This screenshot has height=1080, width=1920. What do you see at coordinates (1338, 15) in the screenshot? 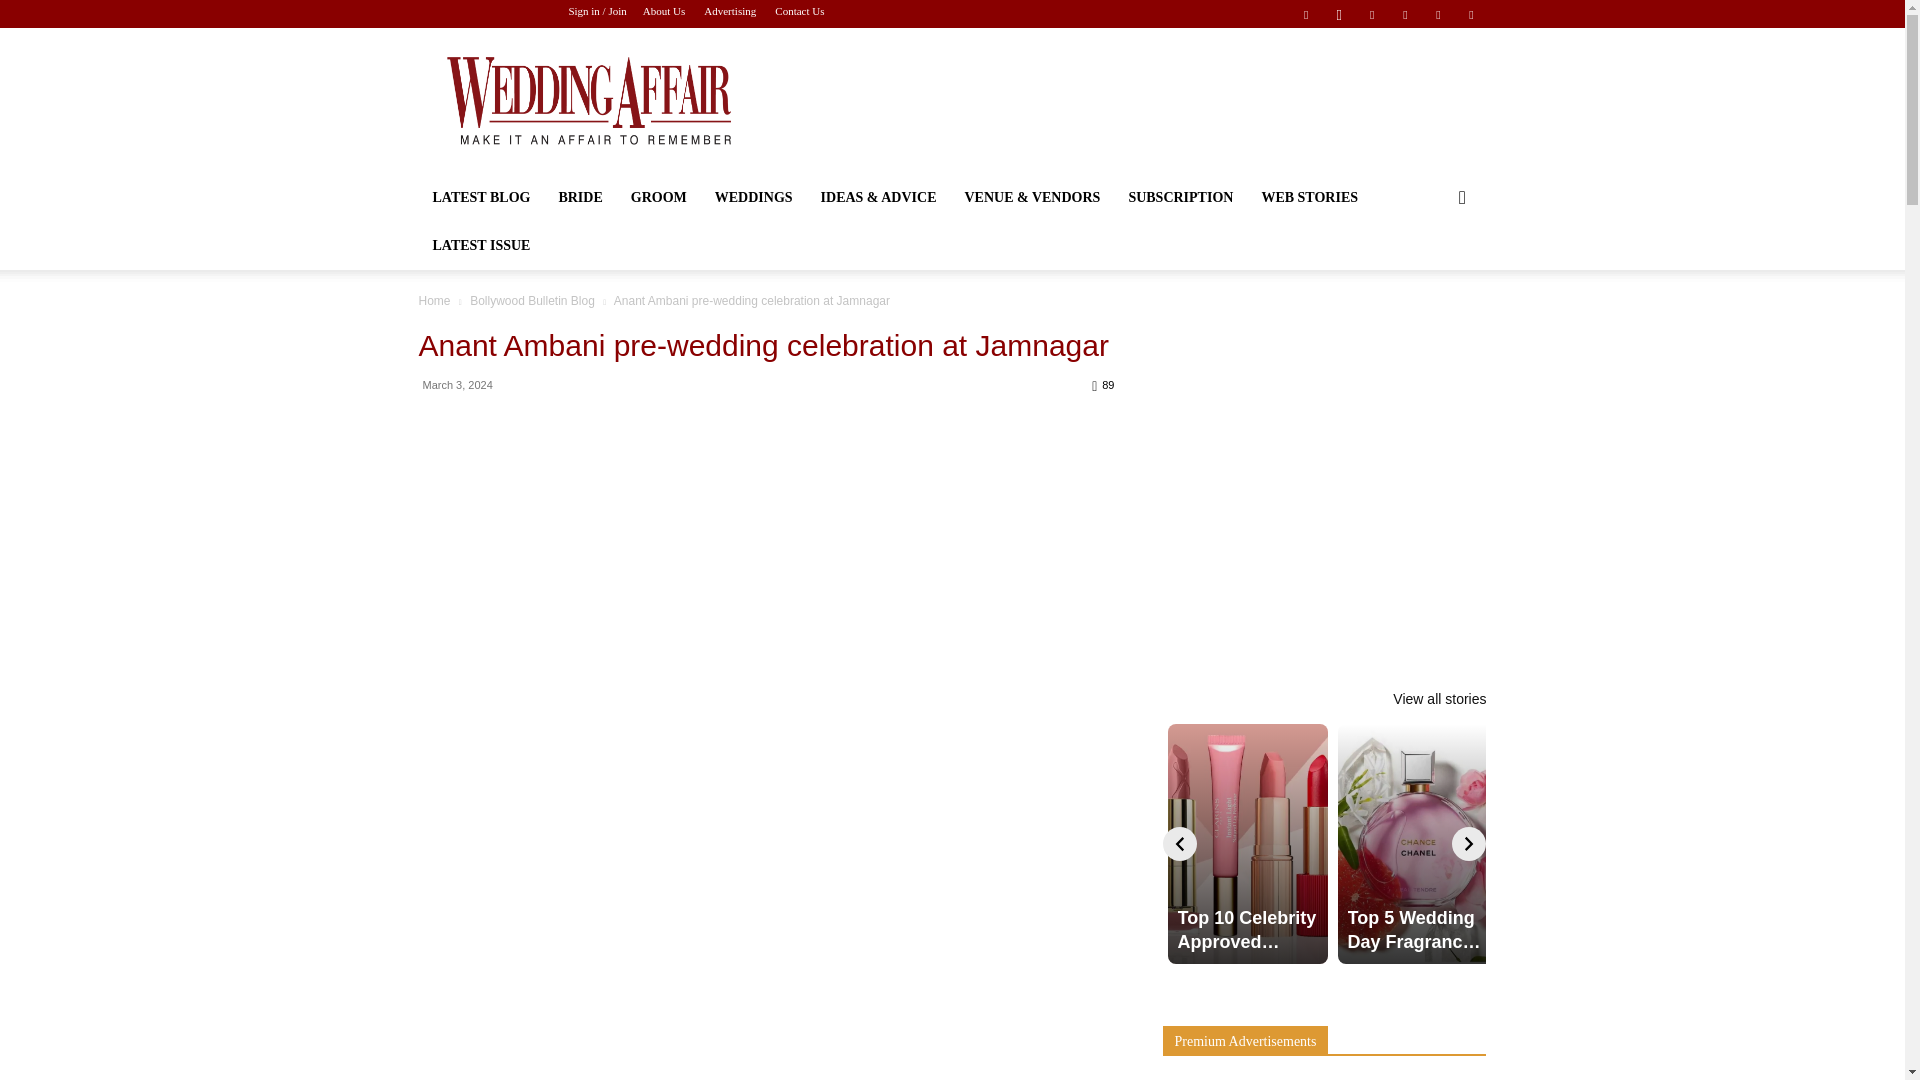
I see `Instagram` at bounding box center [1338, 15].